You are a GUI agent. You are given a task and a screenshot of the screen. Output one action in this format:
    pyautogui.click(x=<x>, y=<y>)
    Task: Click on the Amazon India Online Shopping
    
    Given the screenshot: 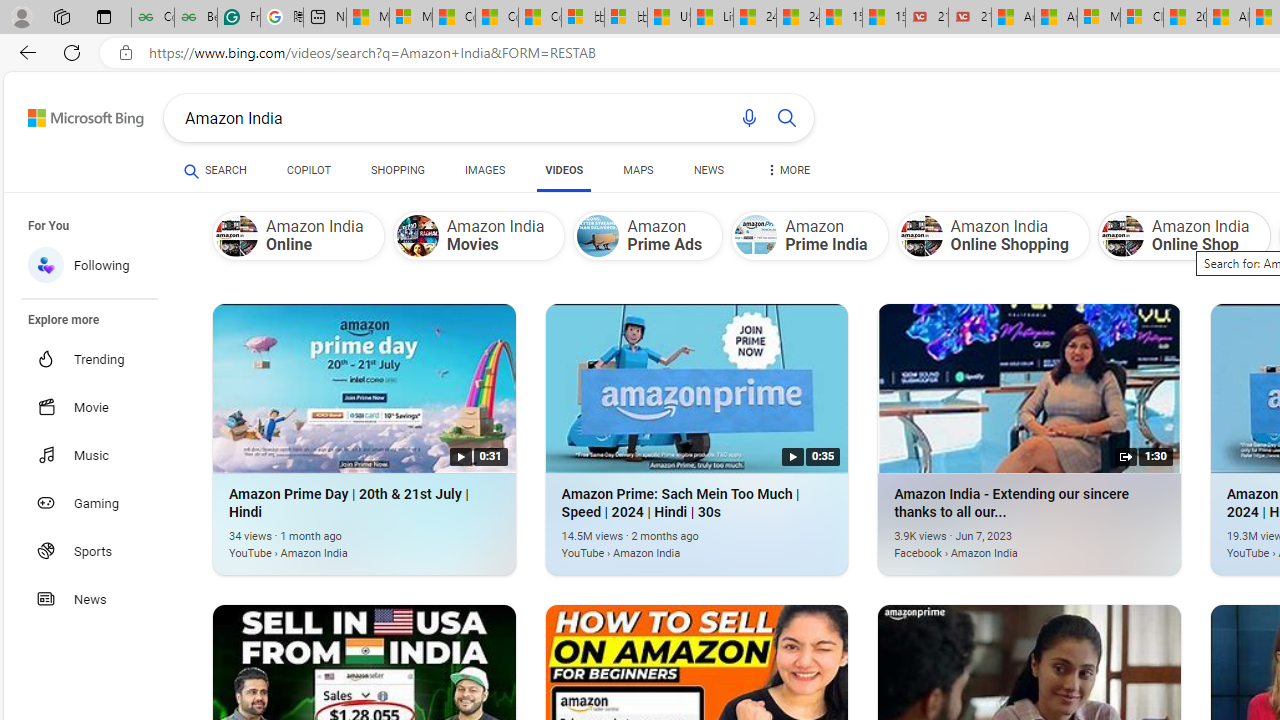 What is the action you would take?
    pyautogui.click(x=921, y=236)
    